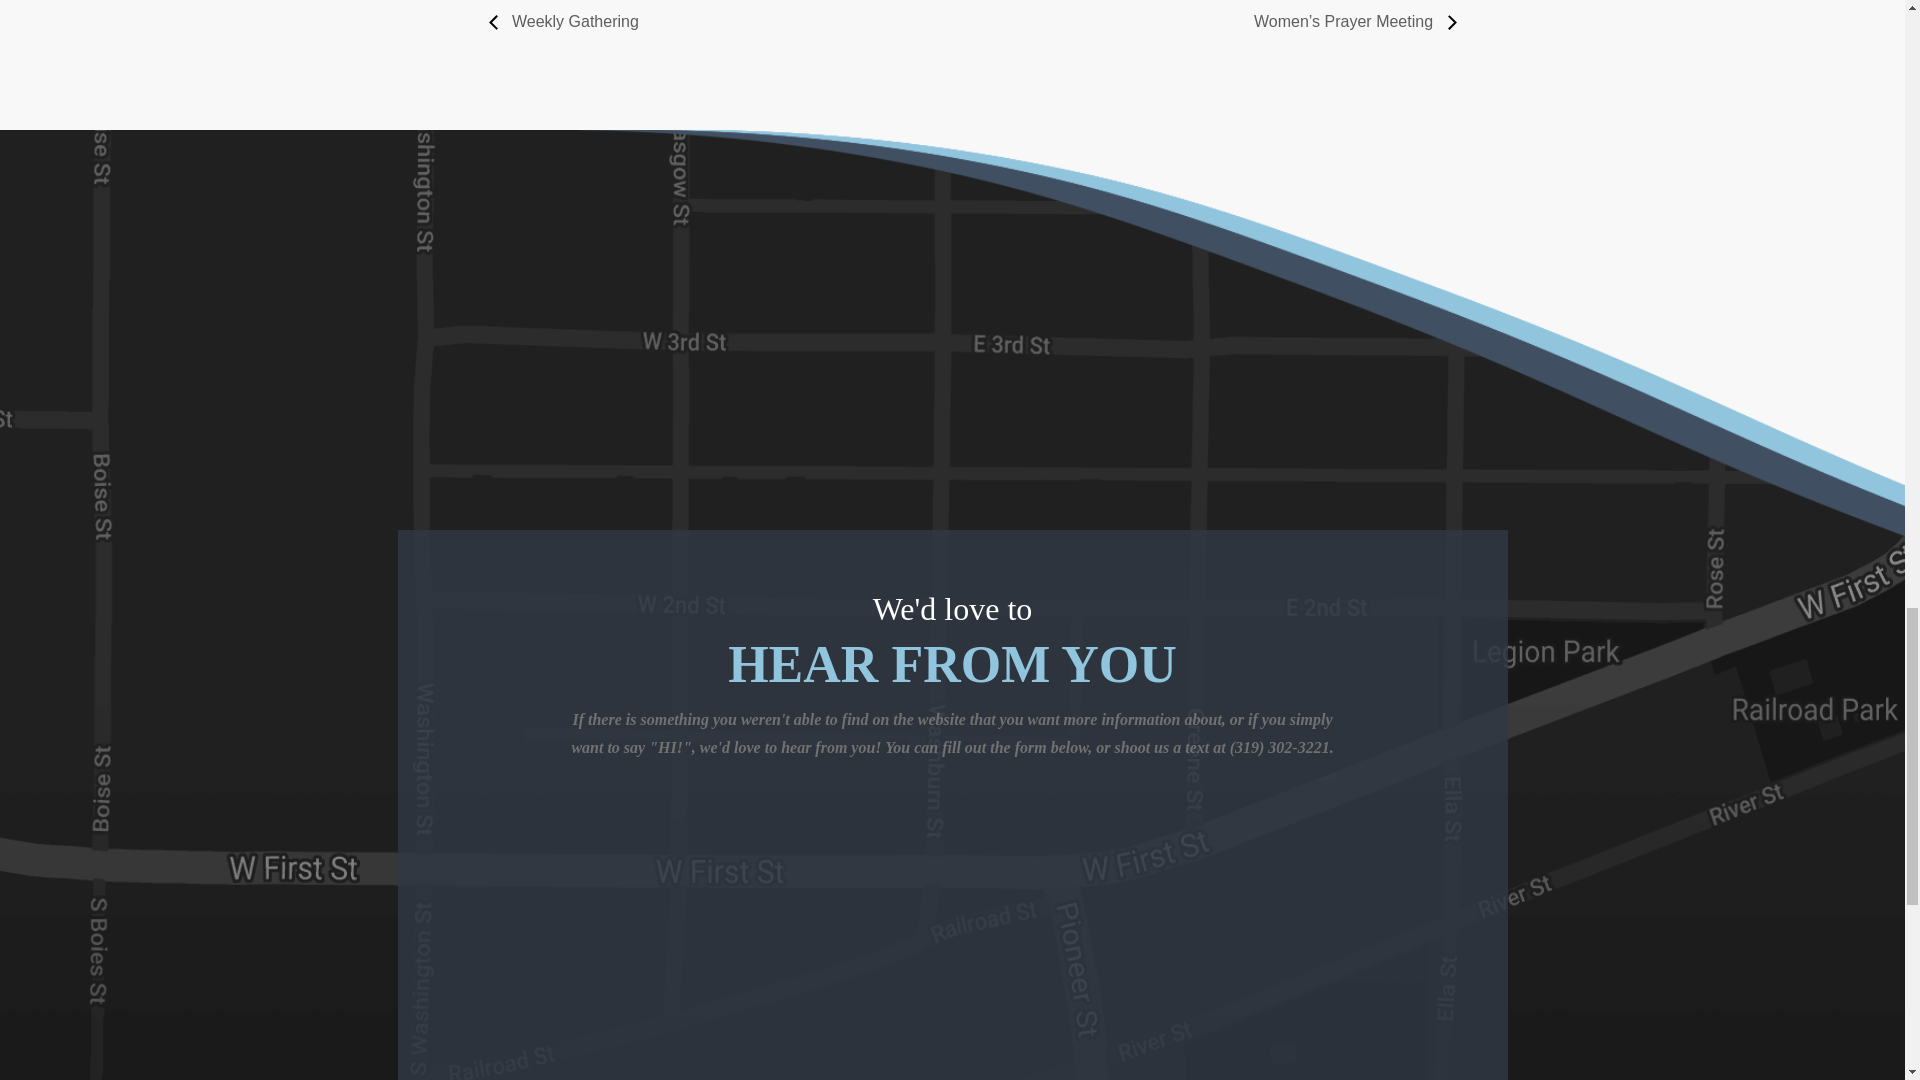 The height and width of the screenshot is (1080, 1920). What do you see at coordinates (1372, 970) in the screenshot?
I see `Submit` at bounding box center [1372, 970].